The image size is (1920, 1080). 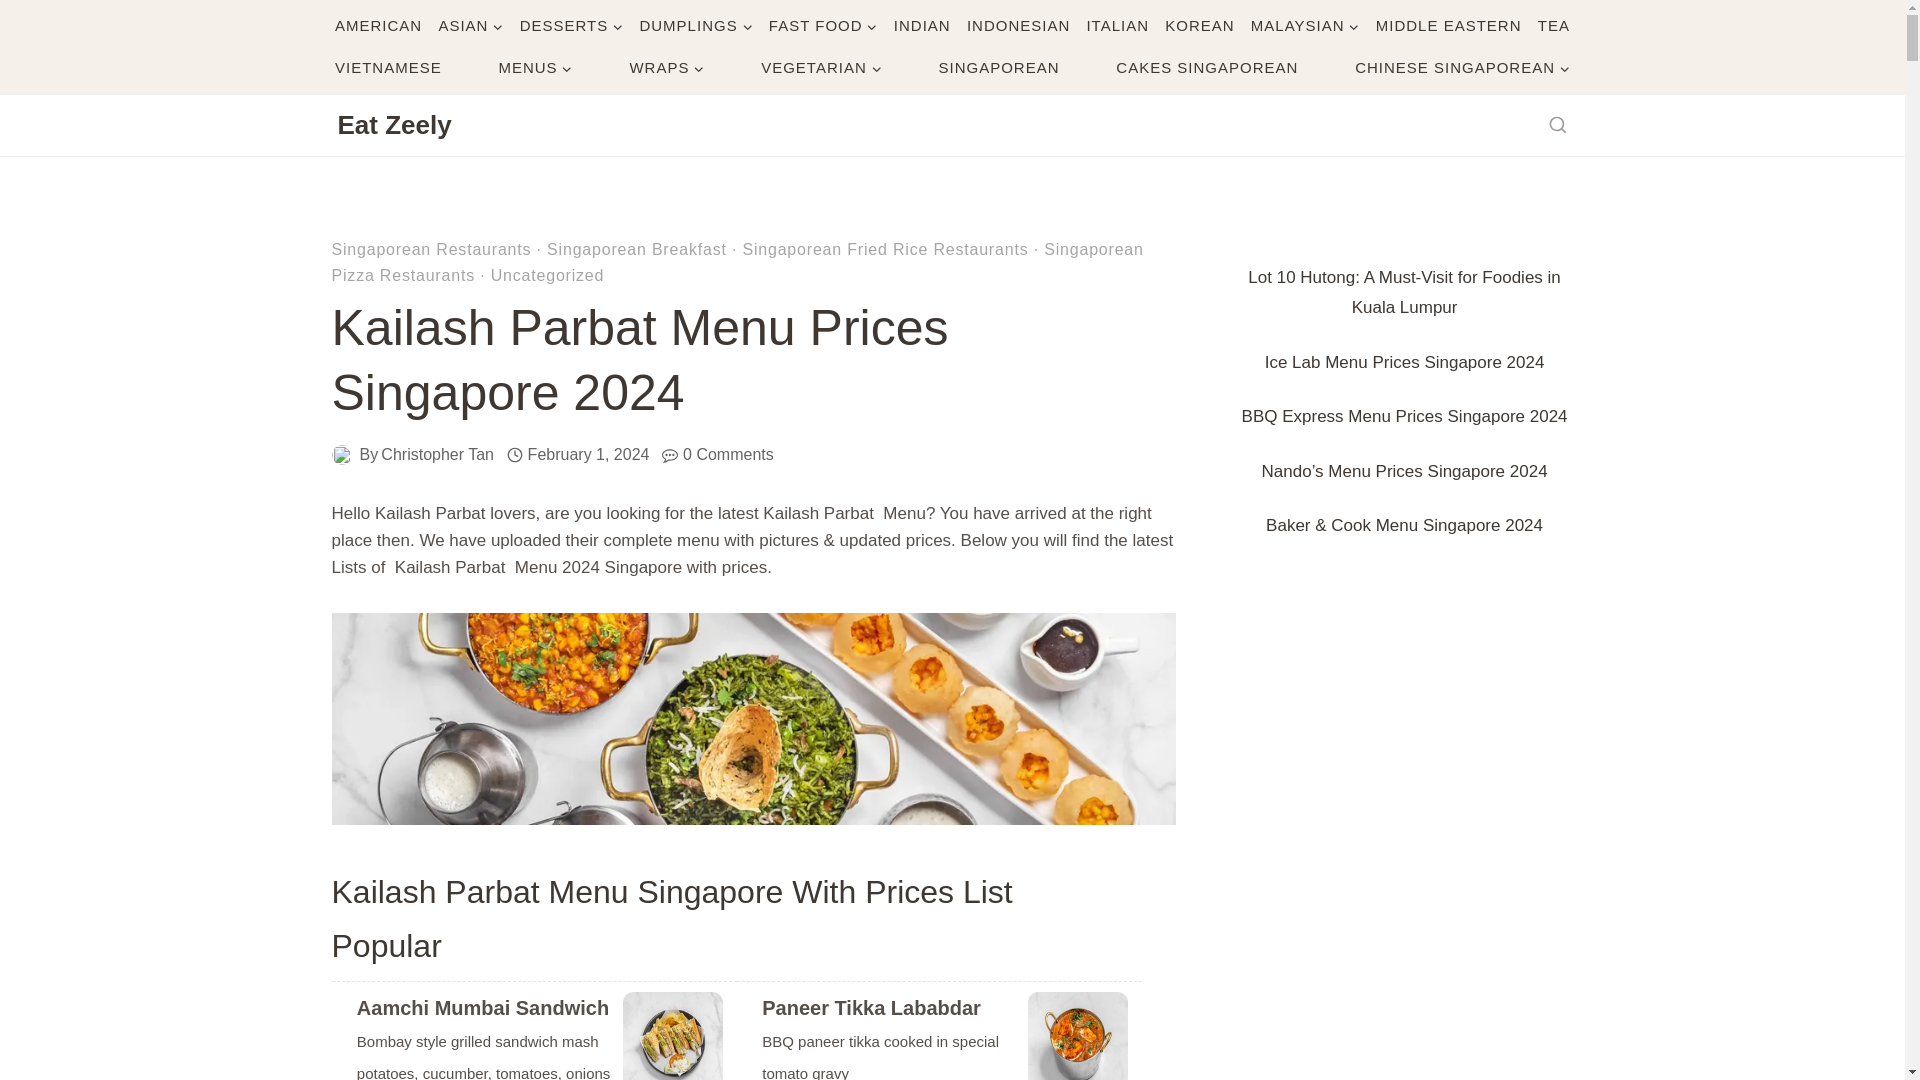 I want to click on 0 Comments, so click(x=728, y=454).